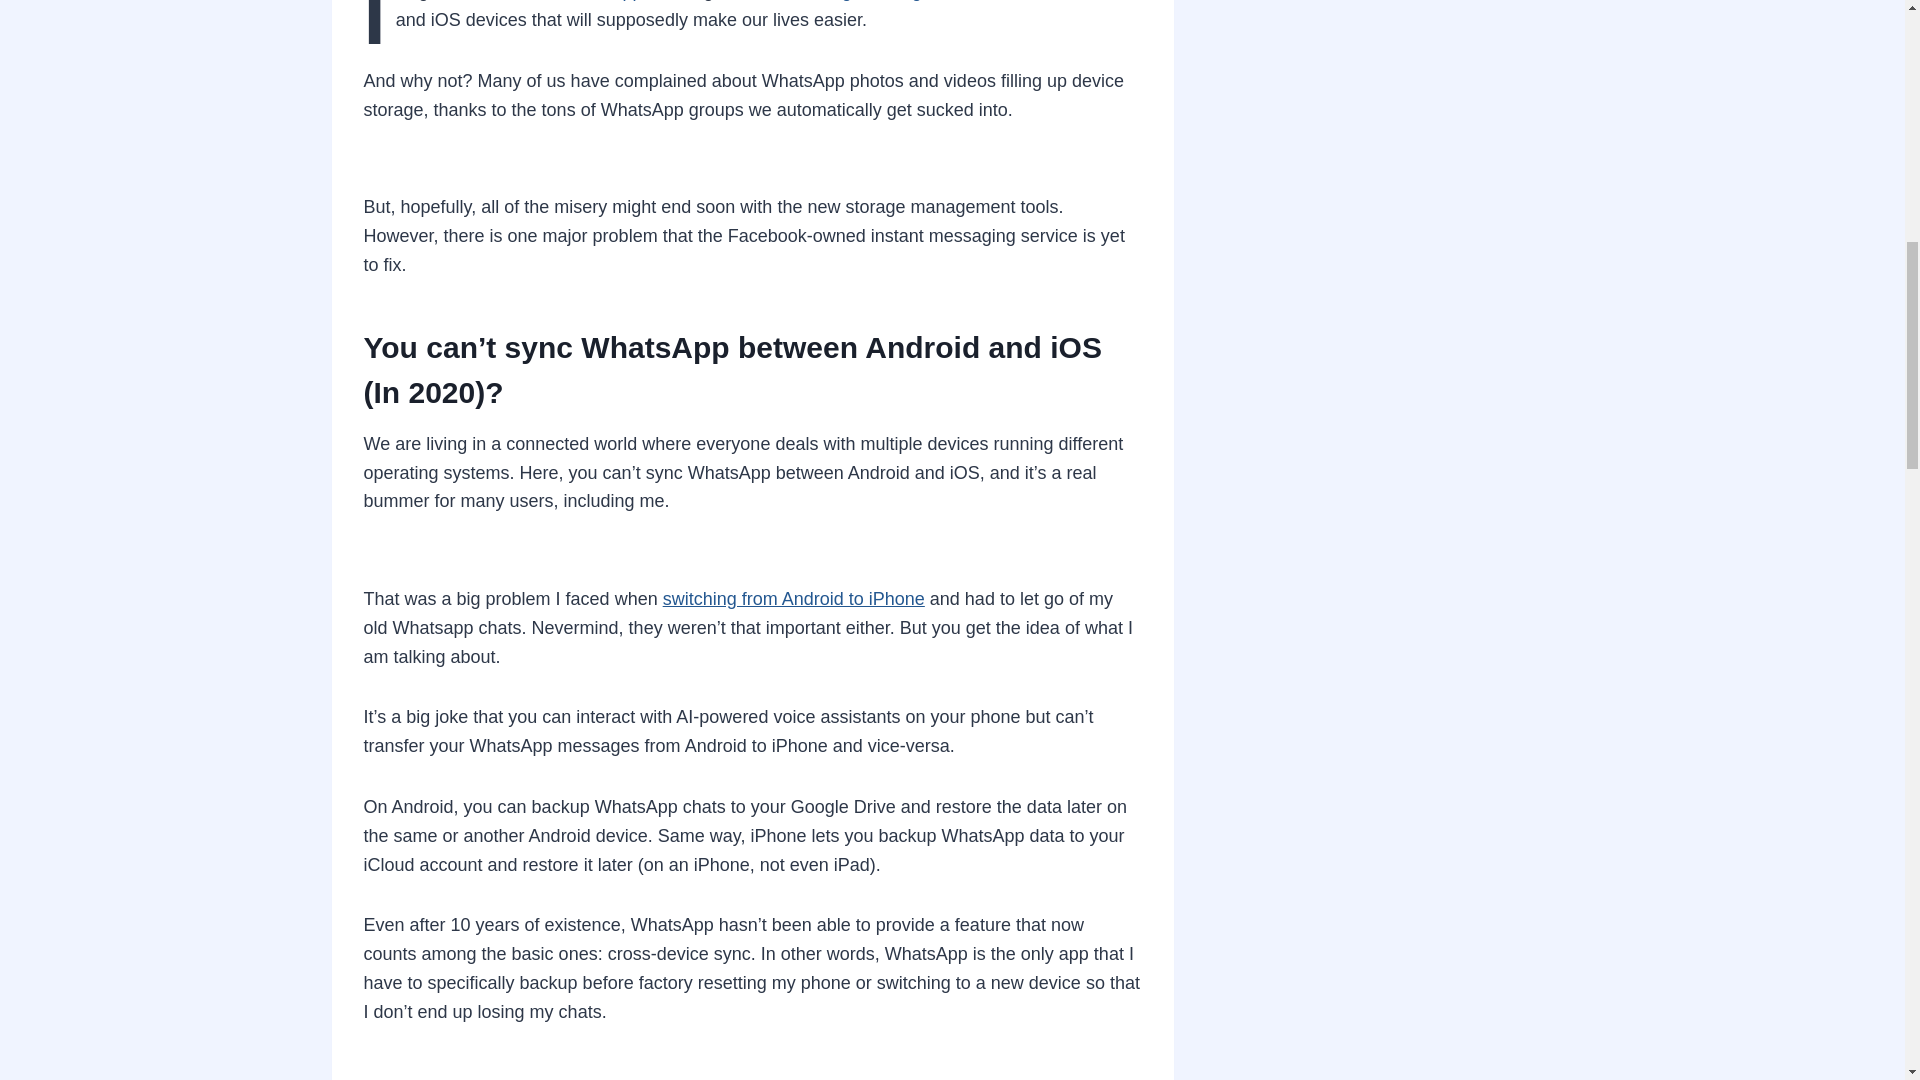 This screenshot has width=1920, height=1080. What do you see at coordinates (794, 598) in the screenshot?
I see `switching from Android to iPhone` at bounding box center [794, 598].